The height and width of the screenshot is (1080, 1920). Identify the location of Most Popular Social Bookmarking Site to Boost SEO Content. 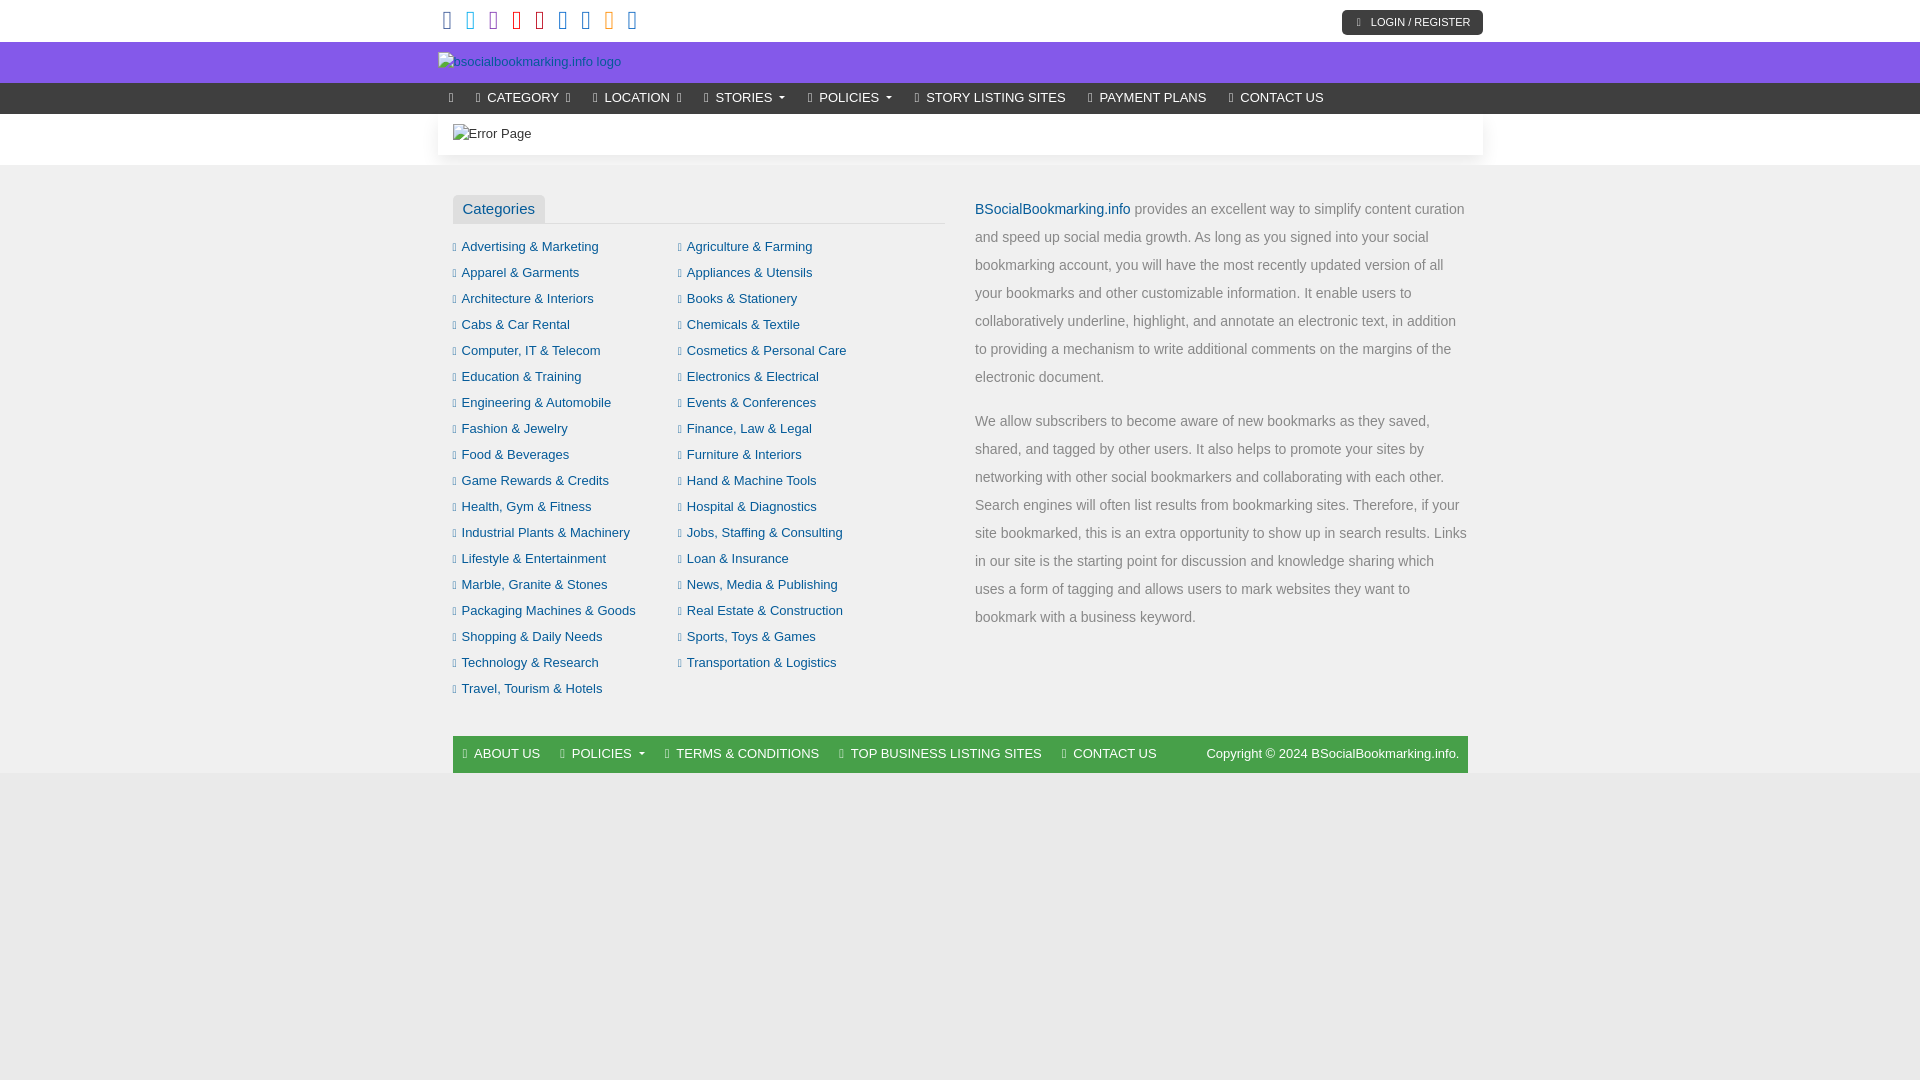
(530, 62).